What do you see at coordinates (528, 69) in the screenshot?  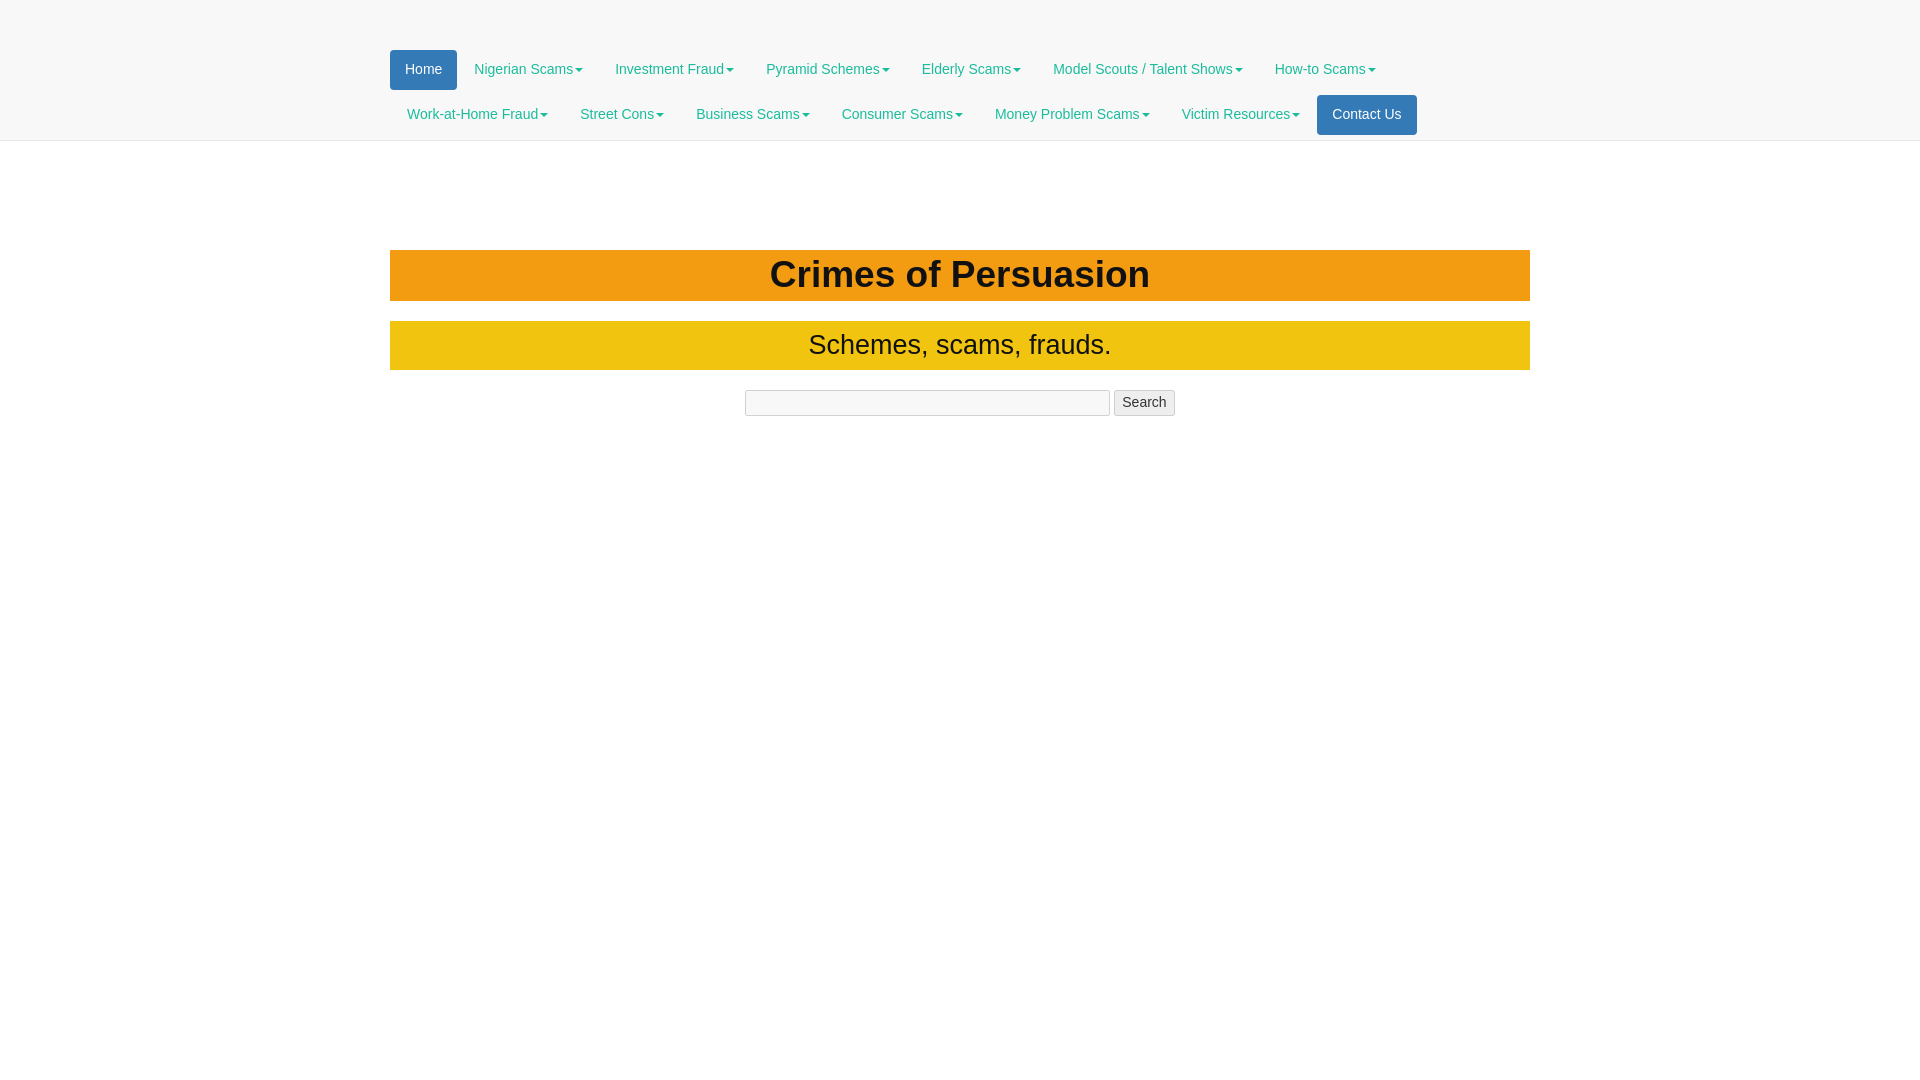 I see `Nigerian Scams` at bounding box center [528, 69].